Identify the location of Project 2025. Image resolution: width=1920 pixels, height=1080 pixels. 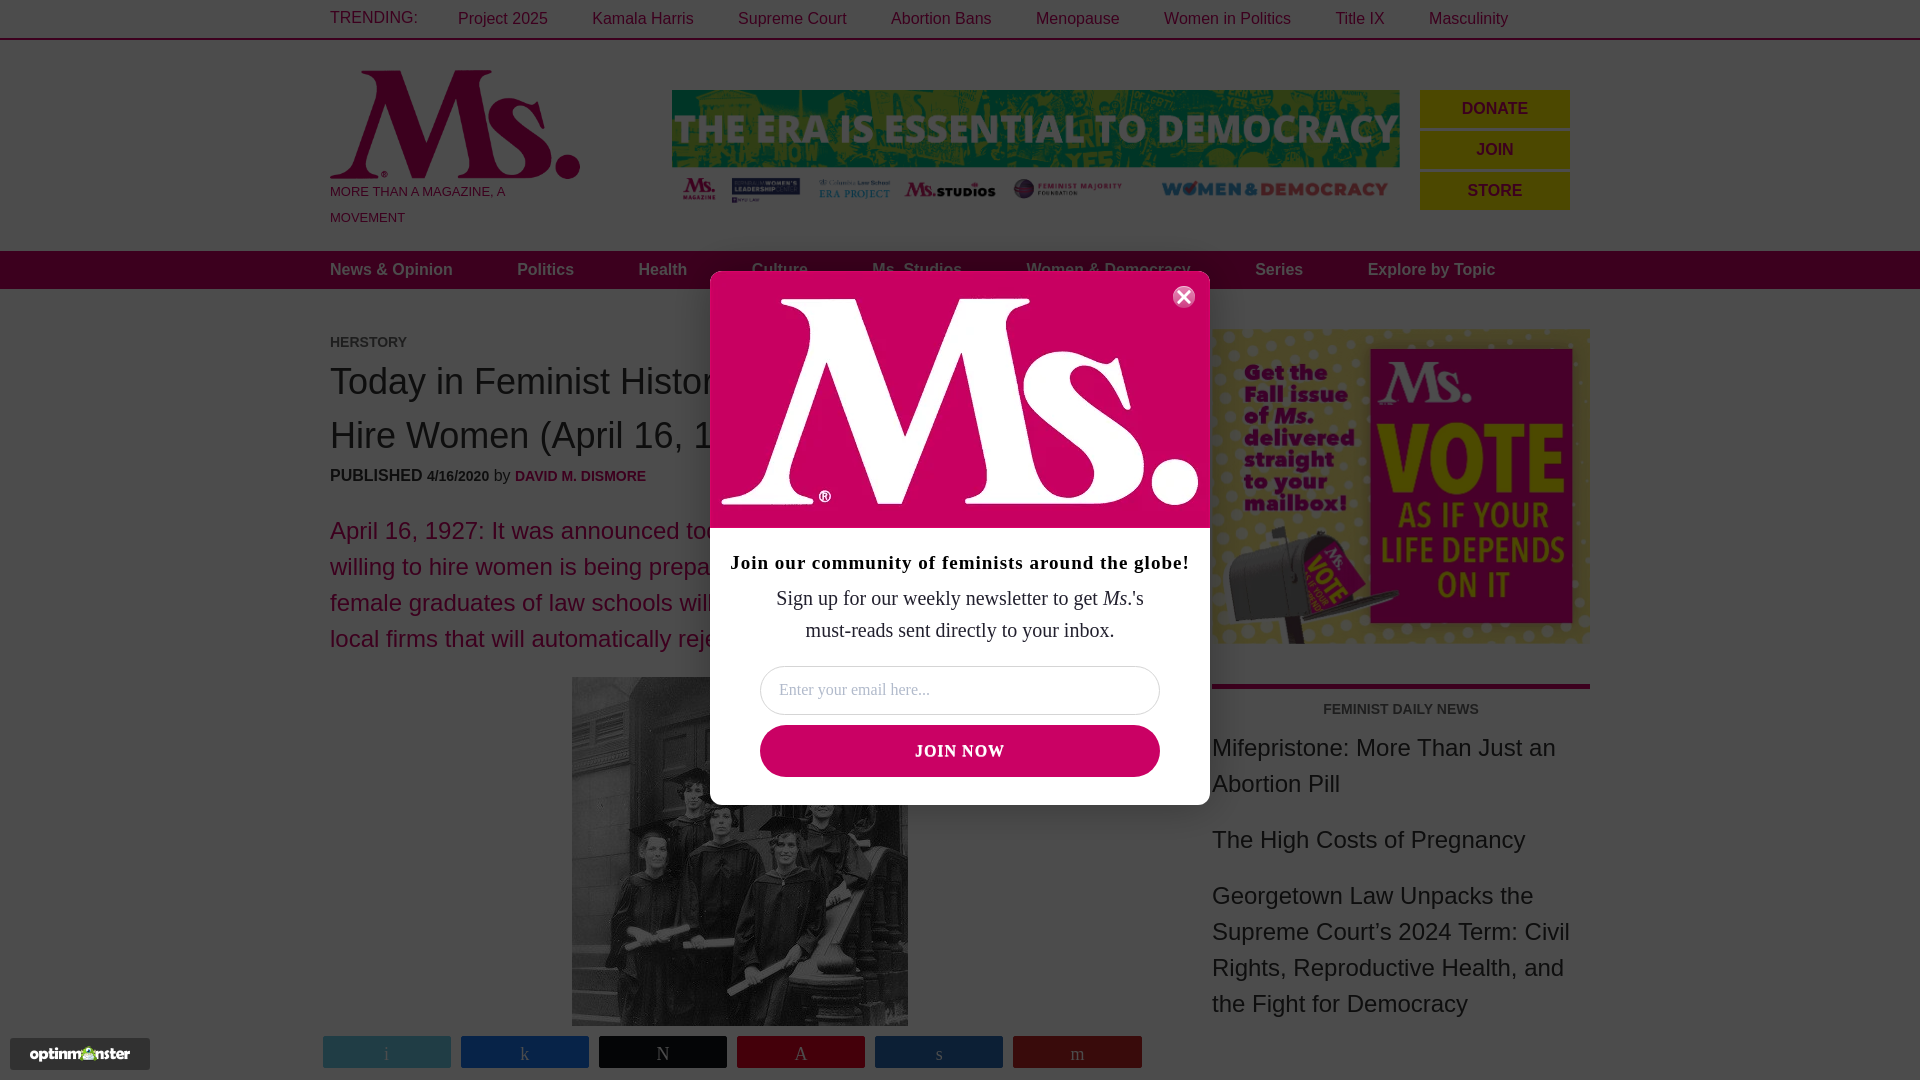
(502, 18).